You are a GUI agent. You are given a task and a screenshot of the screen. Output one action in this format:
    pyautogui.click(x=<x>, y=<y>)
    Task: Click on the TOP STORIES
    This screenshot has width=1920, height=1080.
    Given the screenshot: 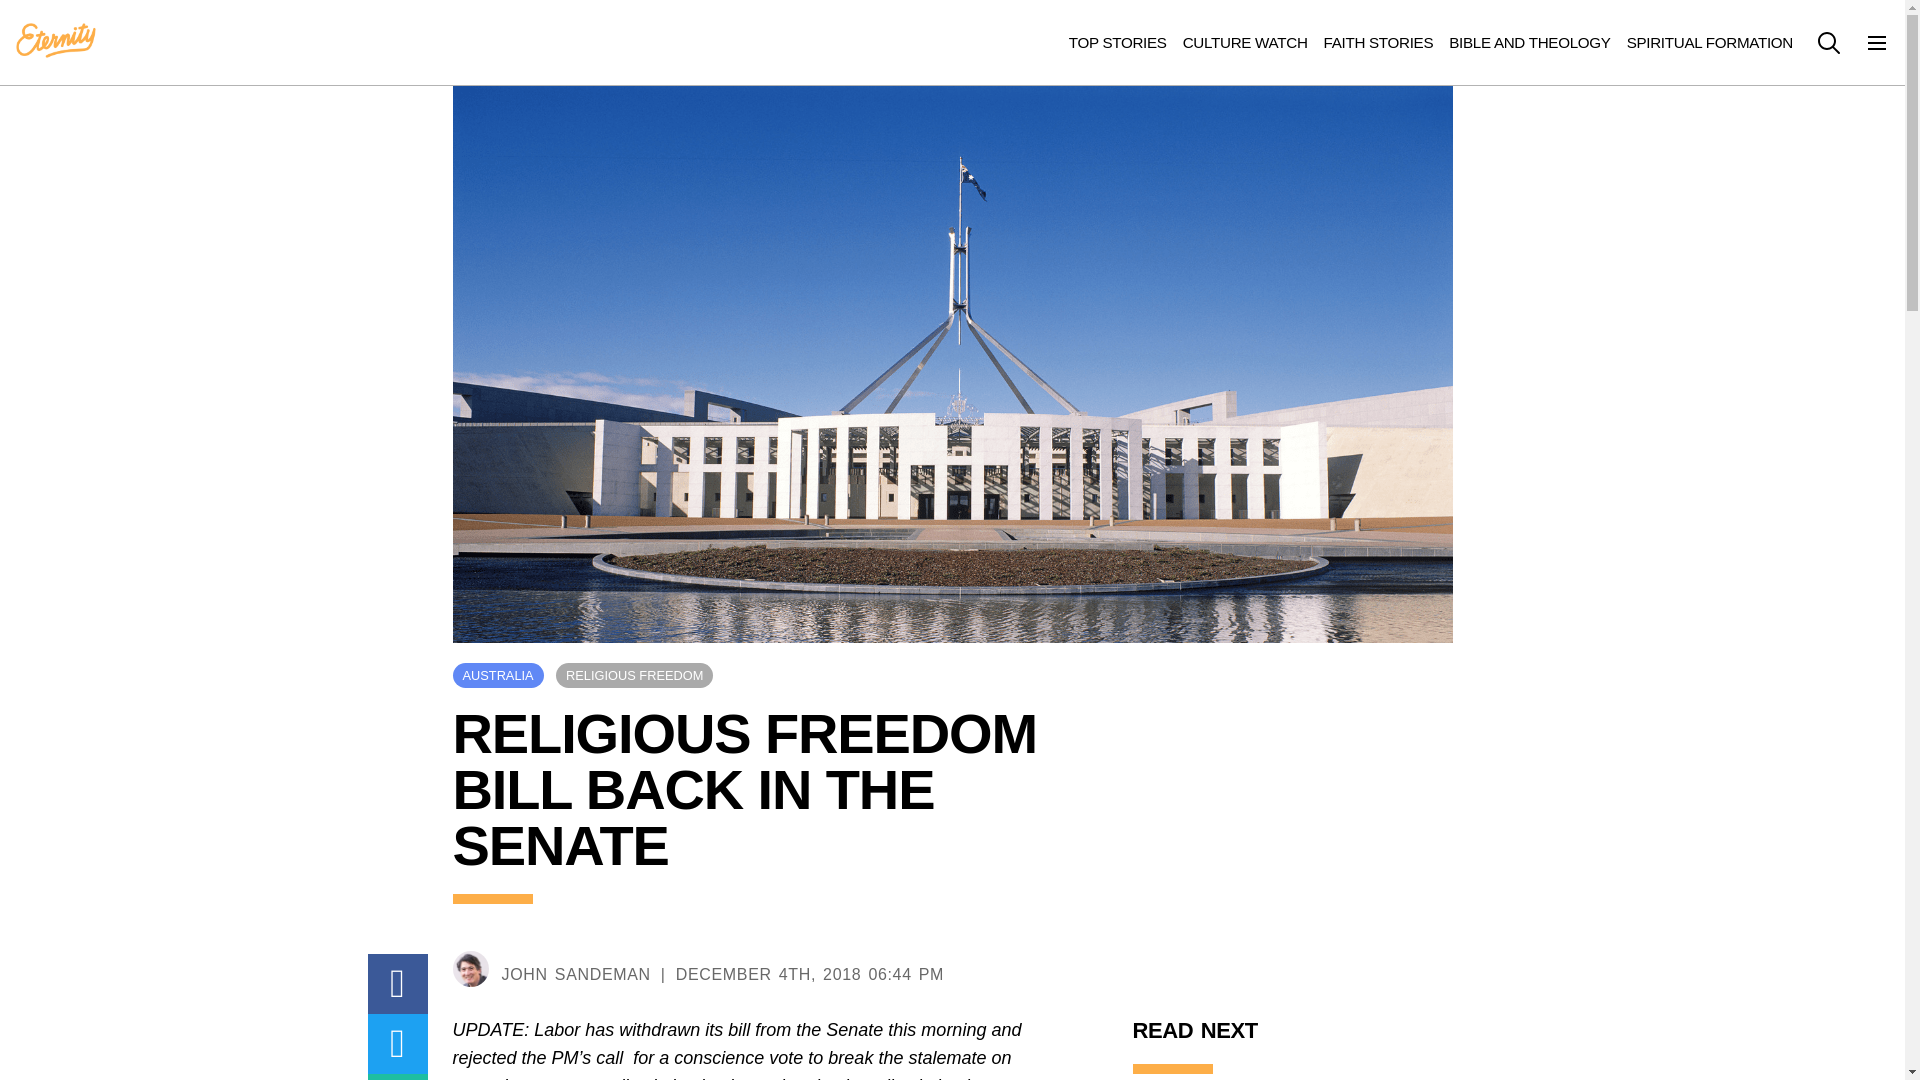 What is the action you would take?
    pyautogui.click(x=1118, y=42)
    